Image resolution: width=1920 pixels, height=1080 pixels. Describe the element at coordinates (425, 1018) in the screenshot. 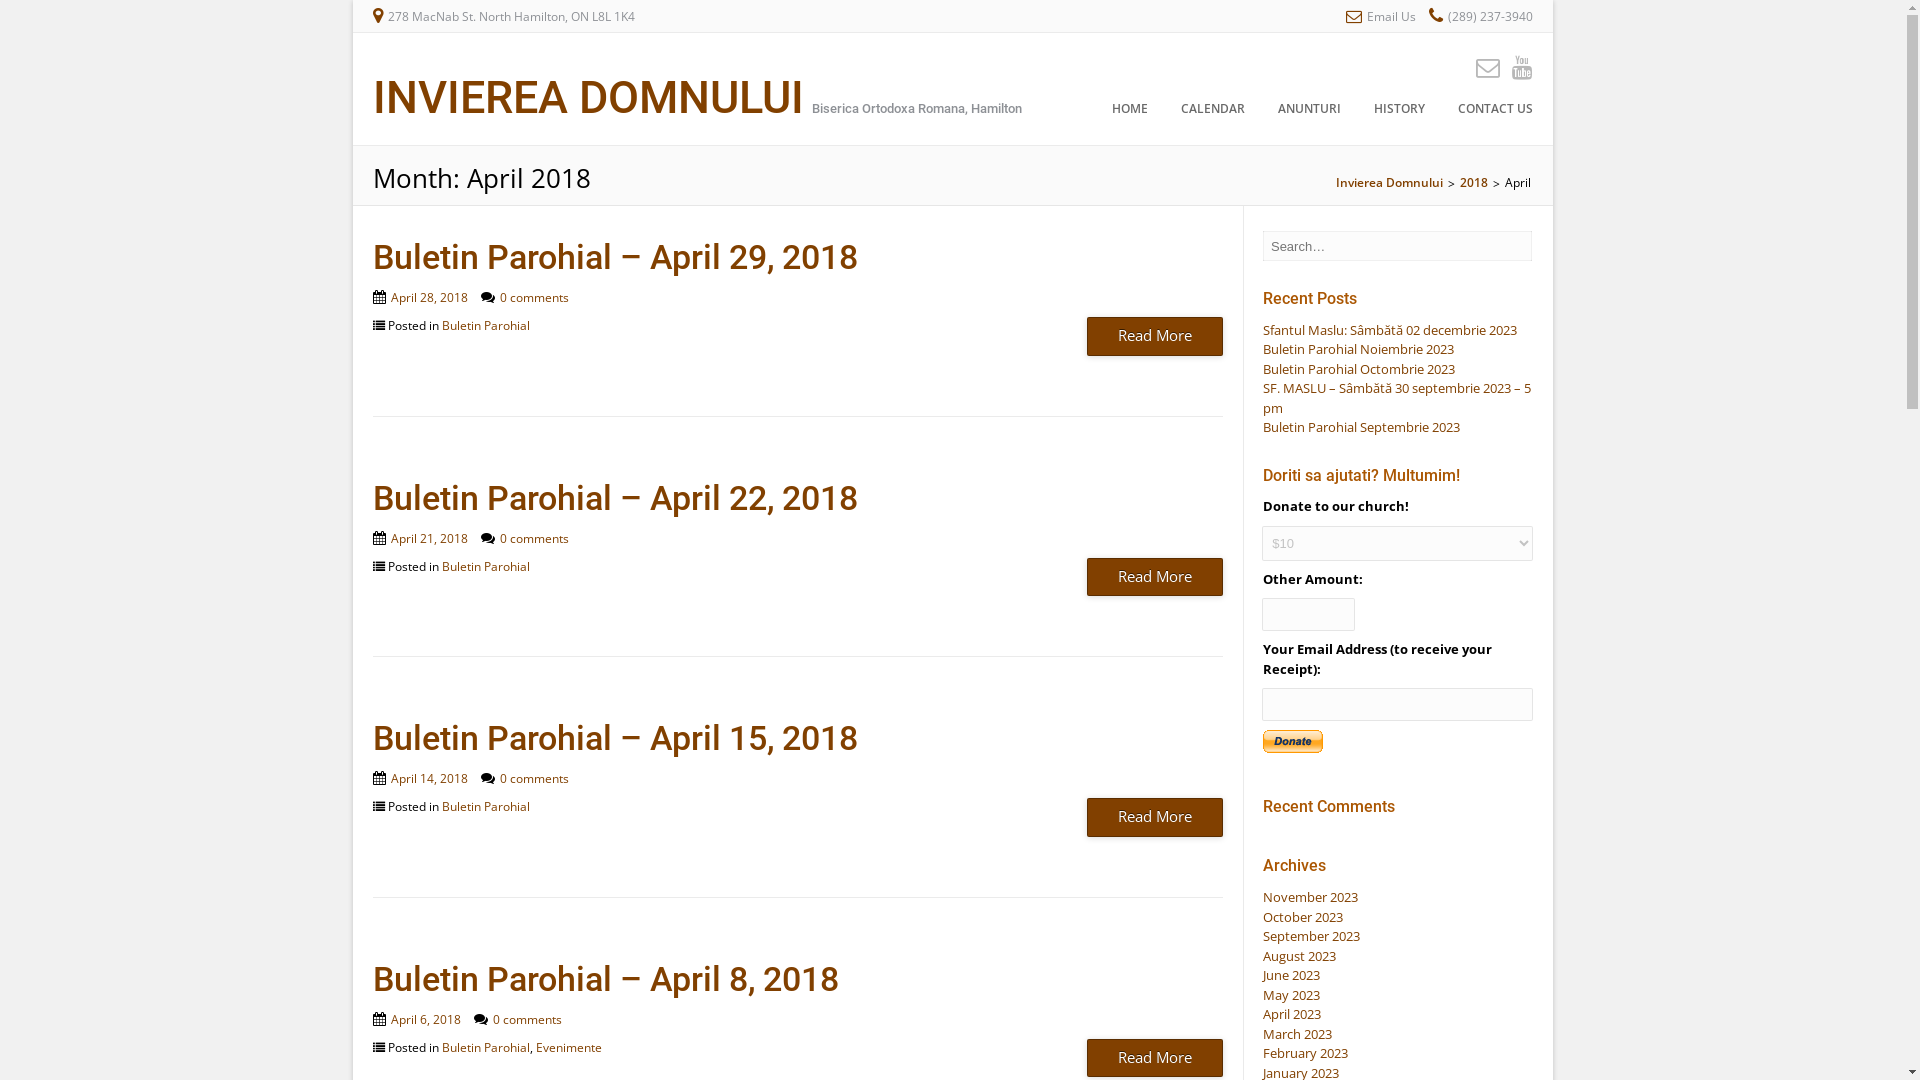

I see `April 6, 2018` at that location.